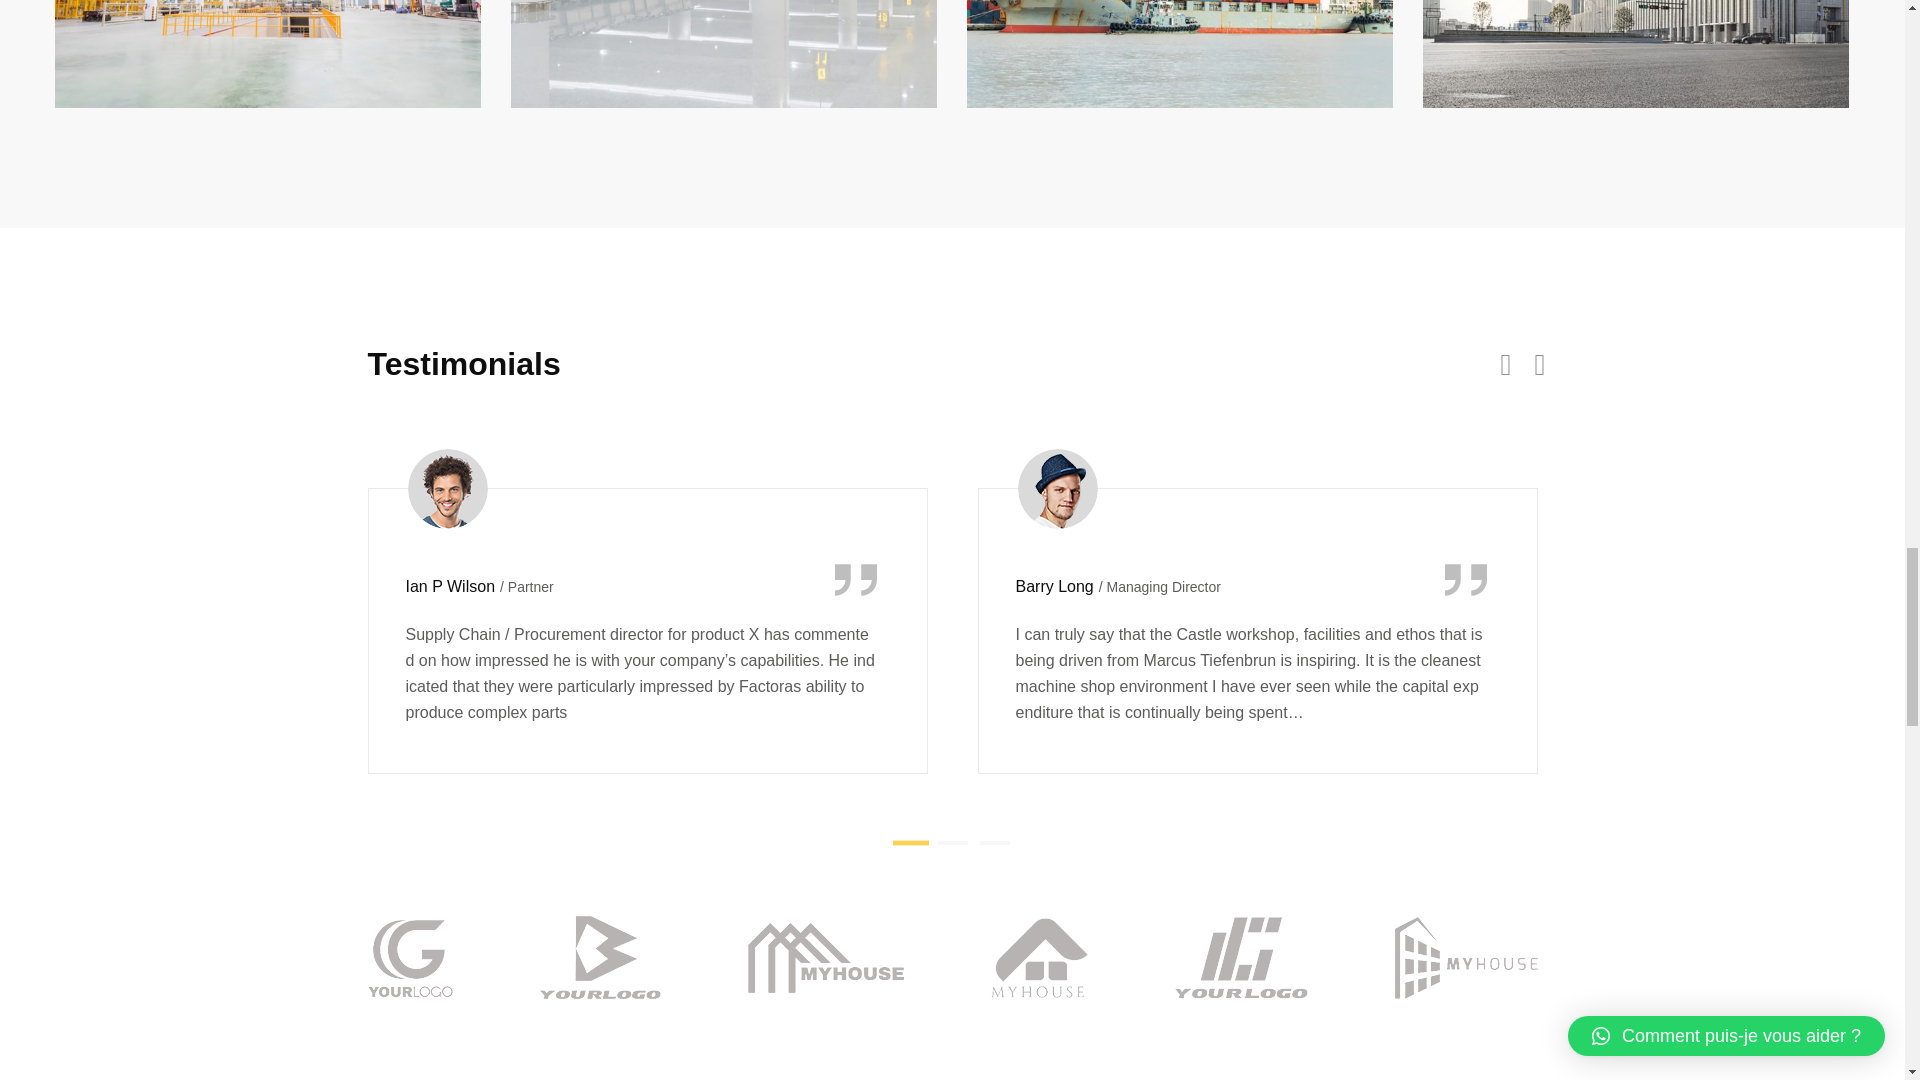 This screenshot has height=1080, width=1920. I want to click on partner-6, so click(410, 958).